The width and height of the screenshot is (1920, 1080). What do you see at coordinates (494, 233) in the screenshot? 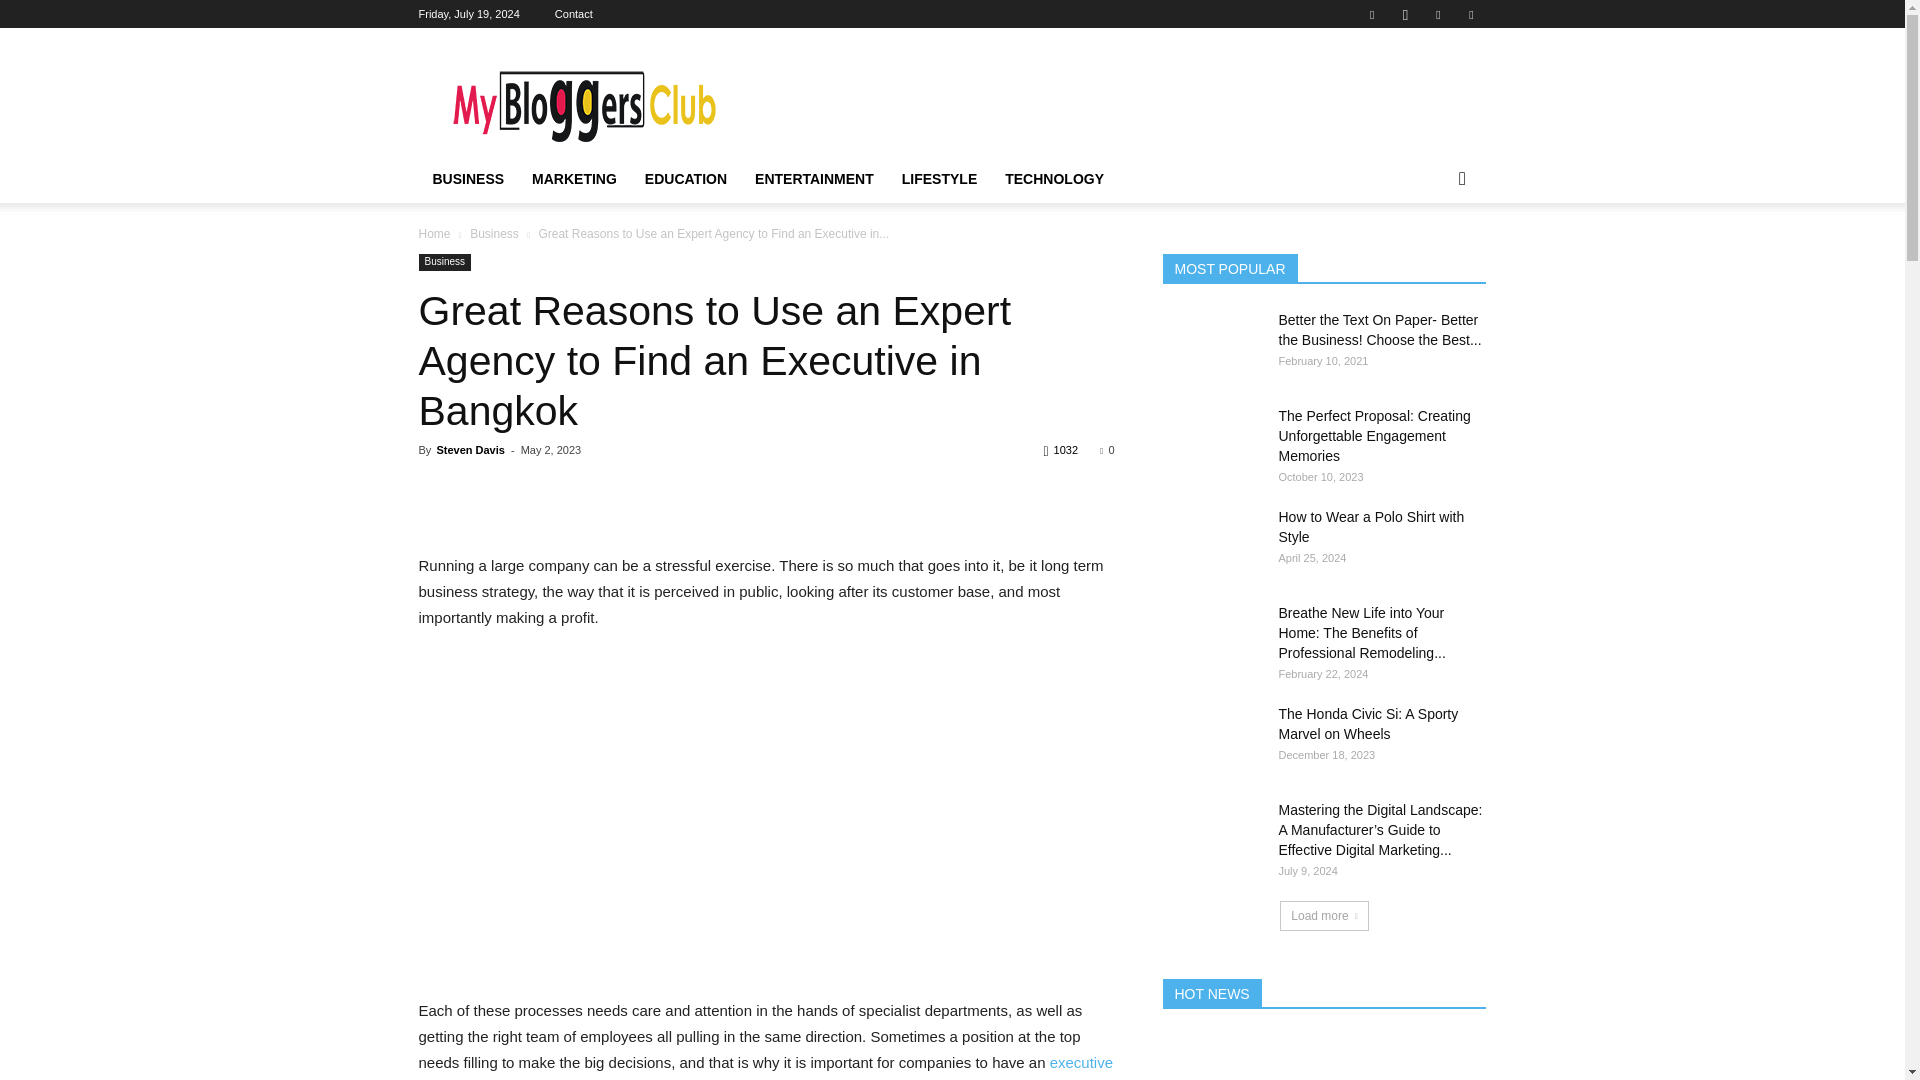
I see `View all posts in Business` at bounding box center [494, 233].